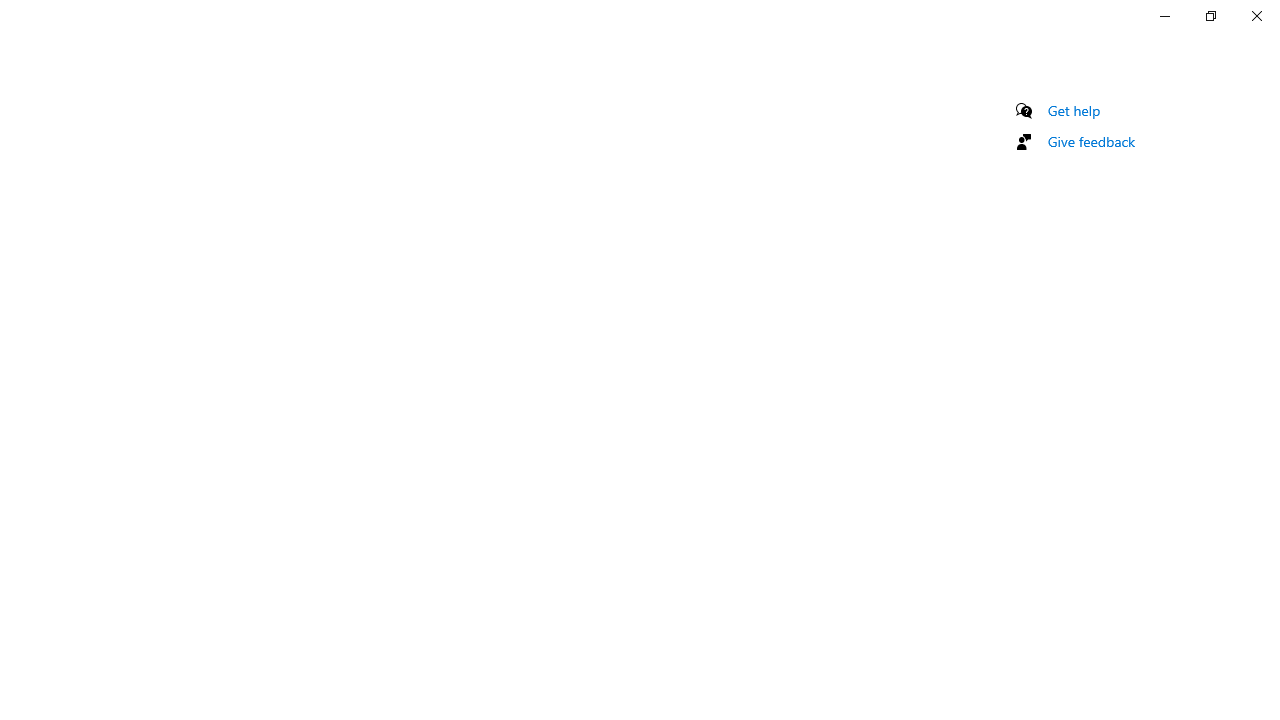  What do you see at coordinates (1164, 16) in the screenshot?
I see `Minimize Settings` at bounding box center [1164, 16].